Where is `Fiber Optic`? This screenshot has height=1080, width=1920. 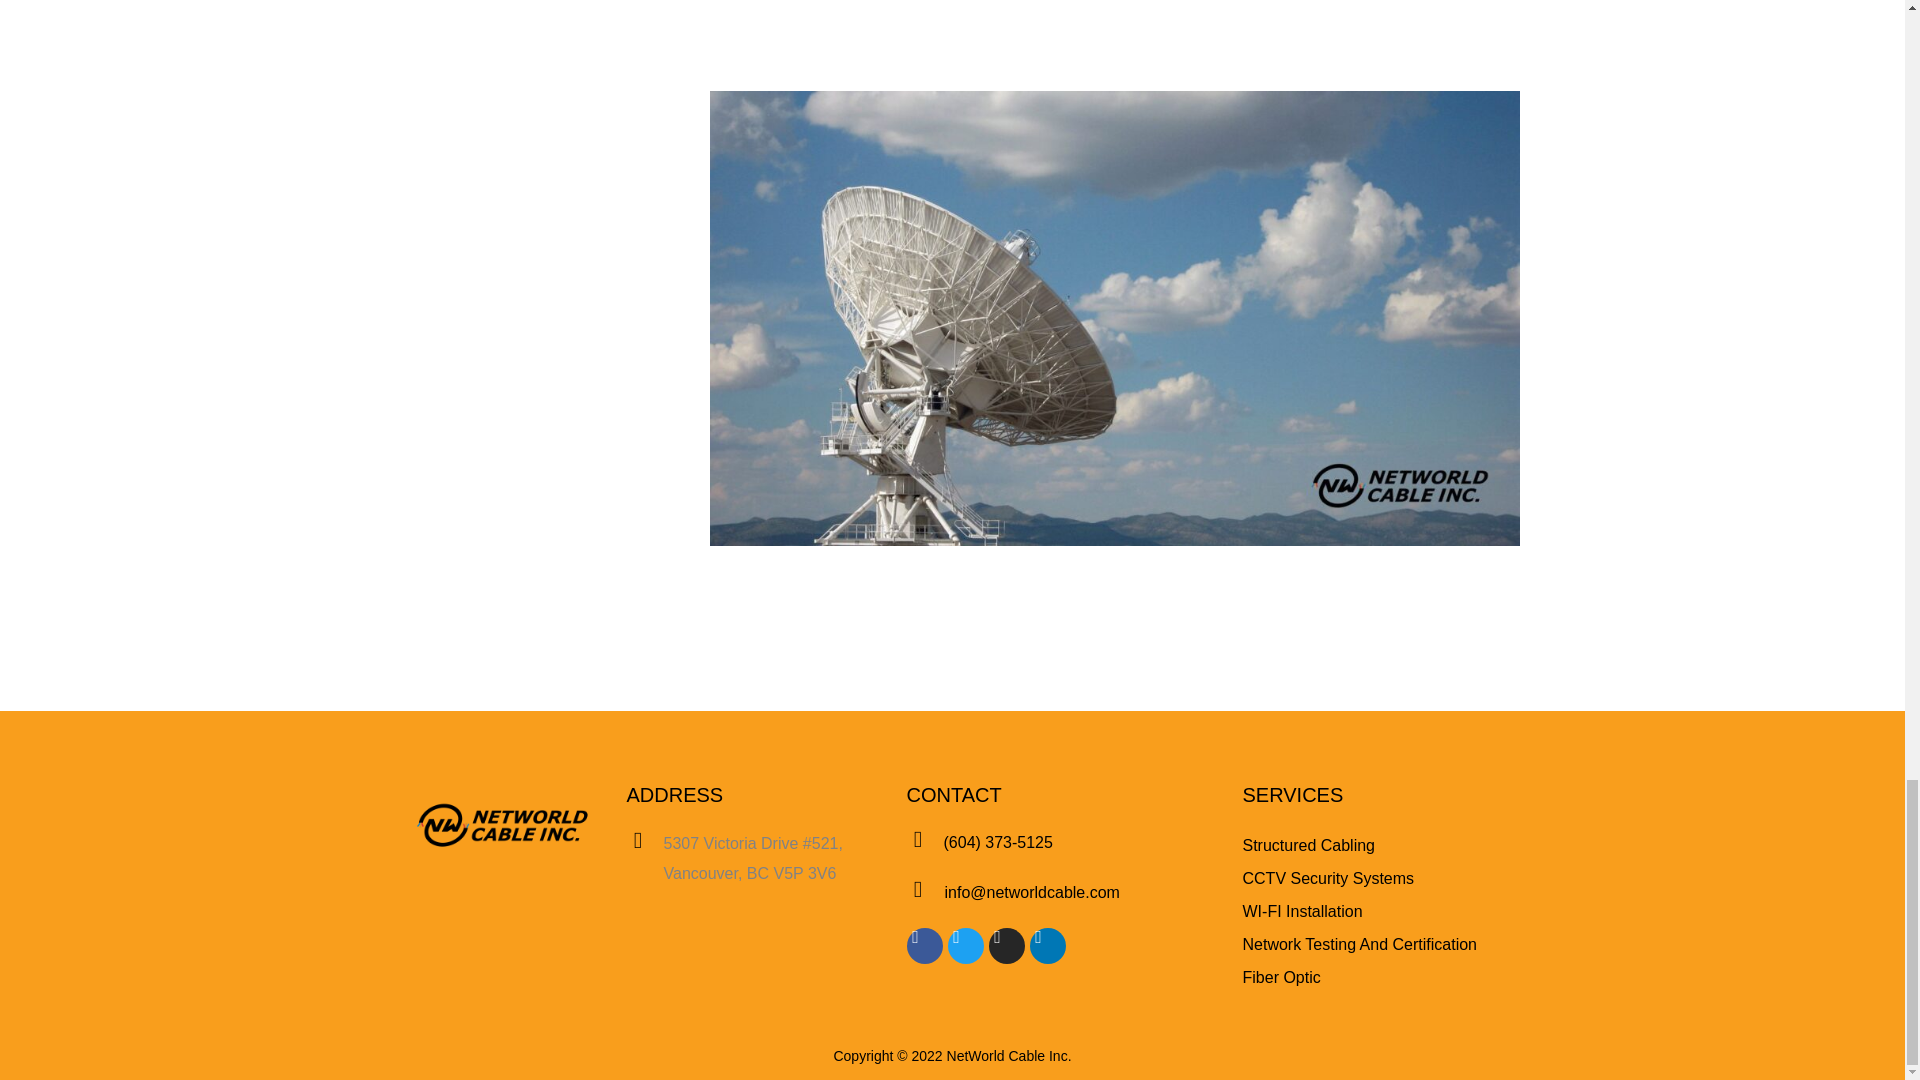
Fiber Optic is located at coordinates (1281, 977).